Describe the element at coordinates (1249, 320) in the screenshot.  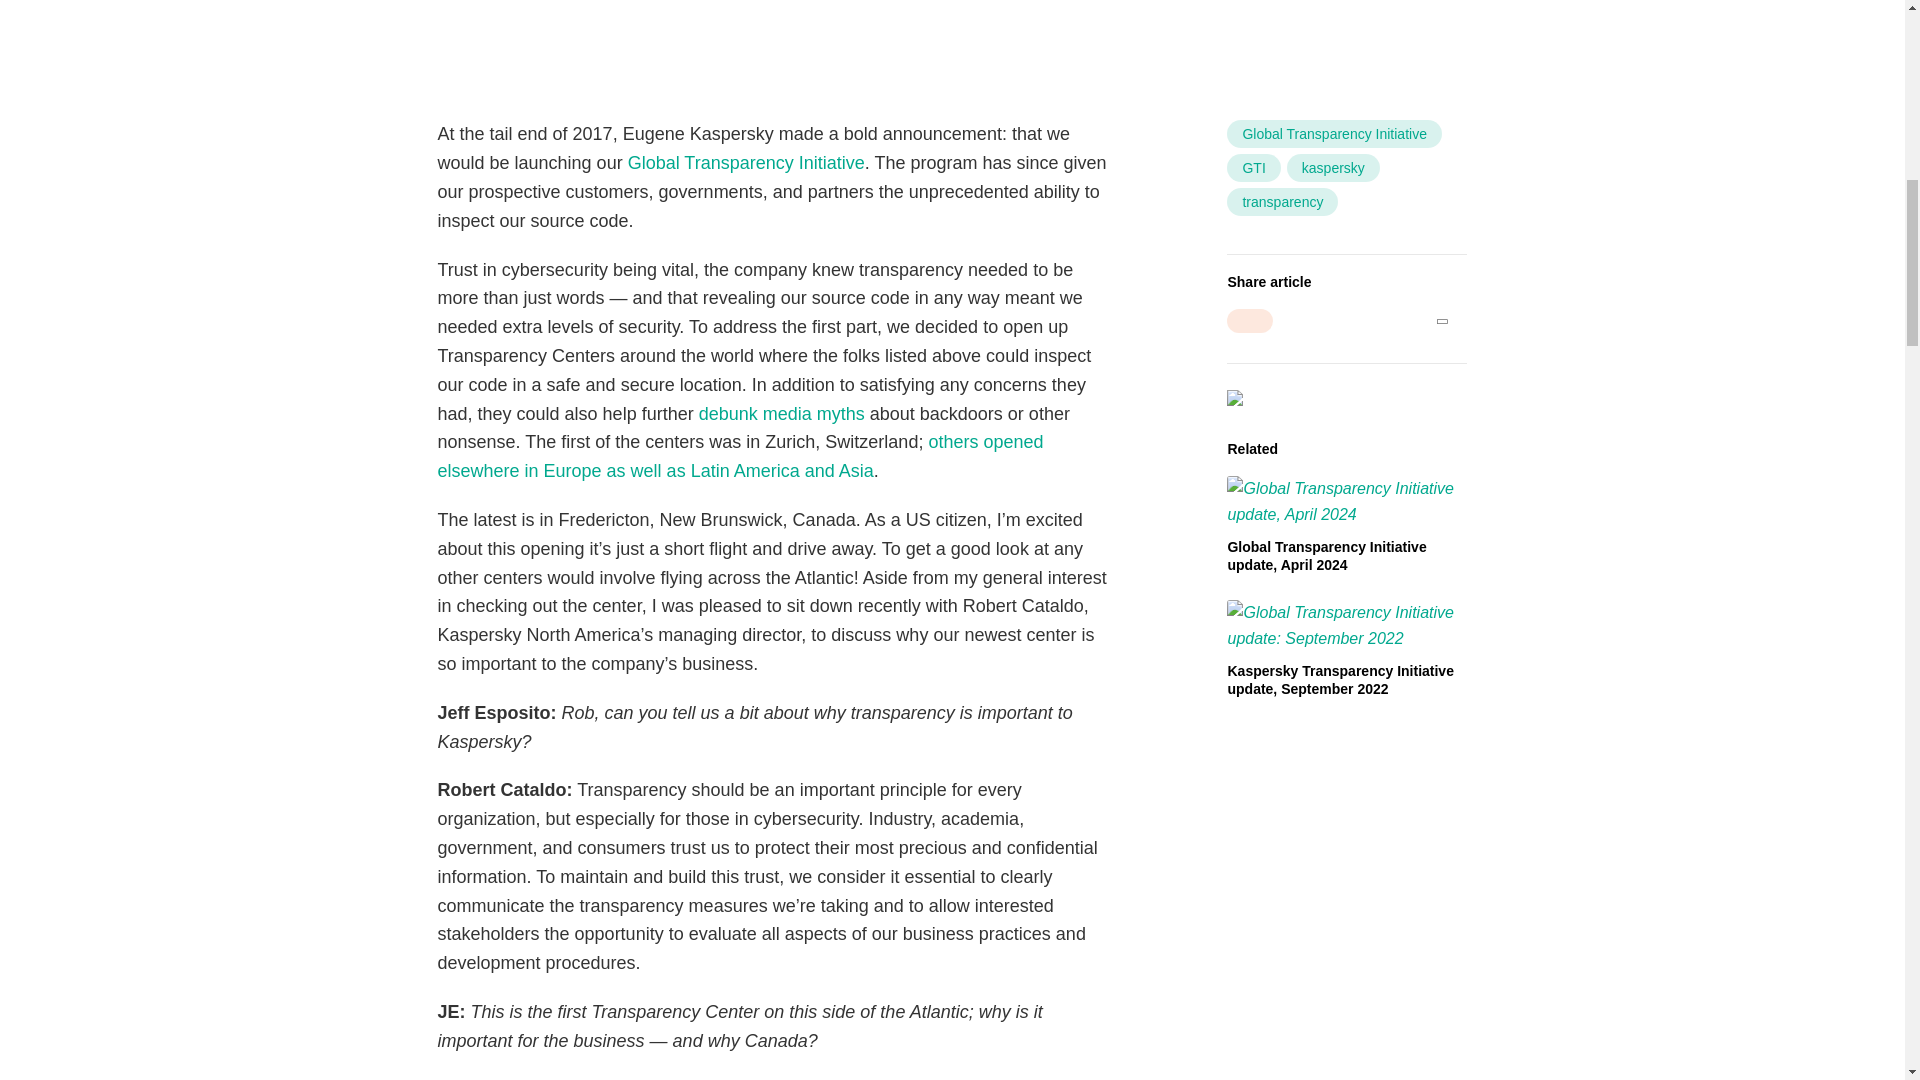
I see `Share Embed` at that location.